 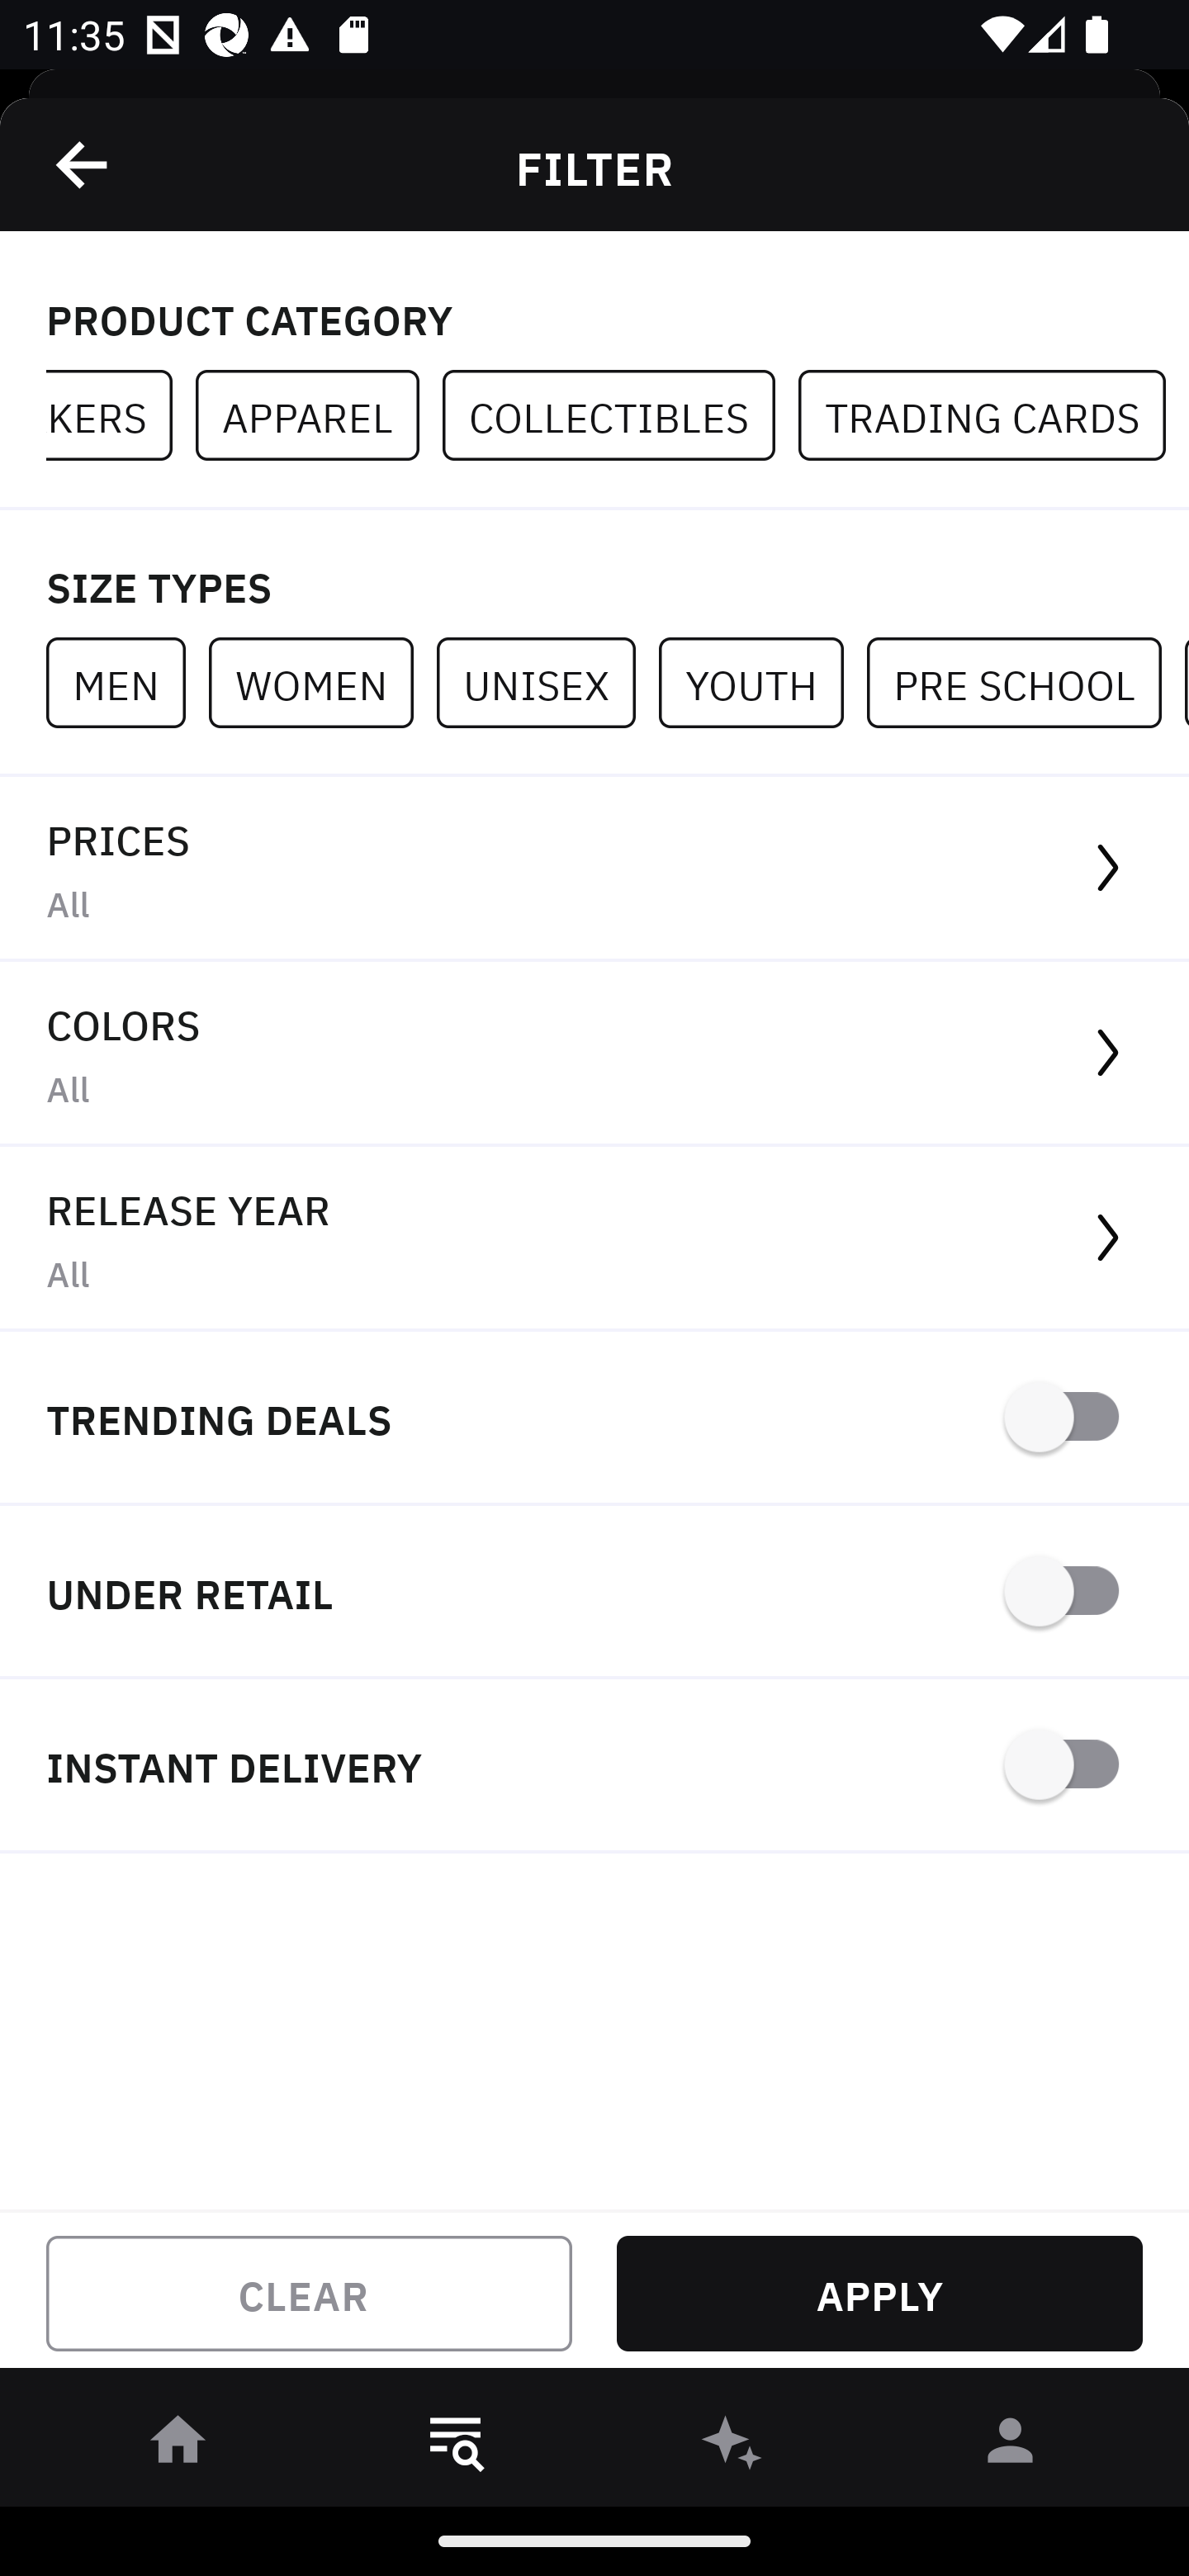 I want to click on TRENDING DEALS, so click(x=594, y=1419).